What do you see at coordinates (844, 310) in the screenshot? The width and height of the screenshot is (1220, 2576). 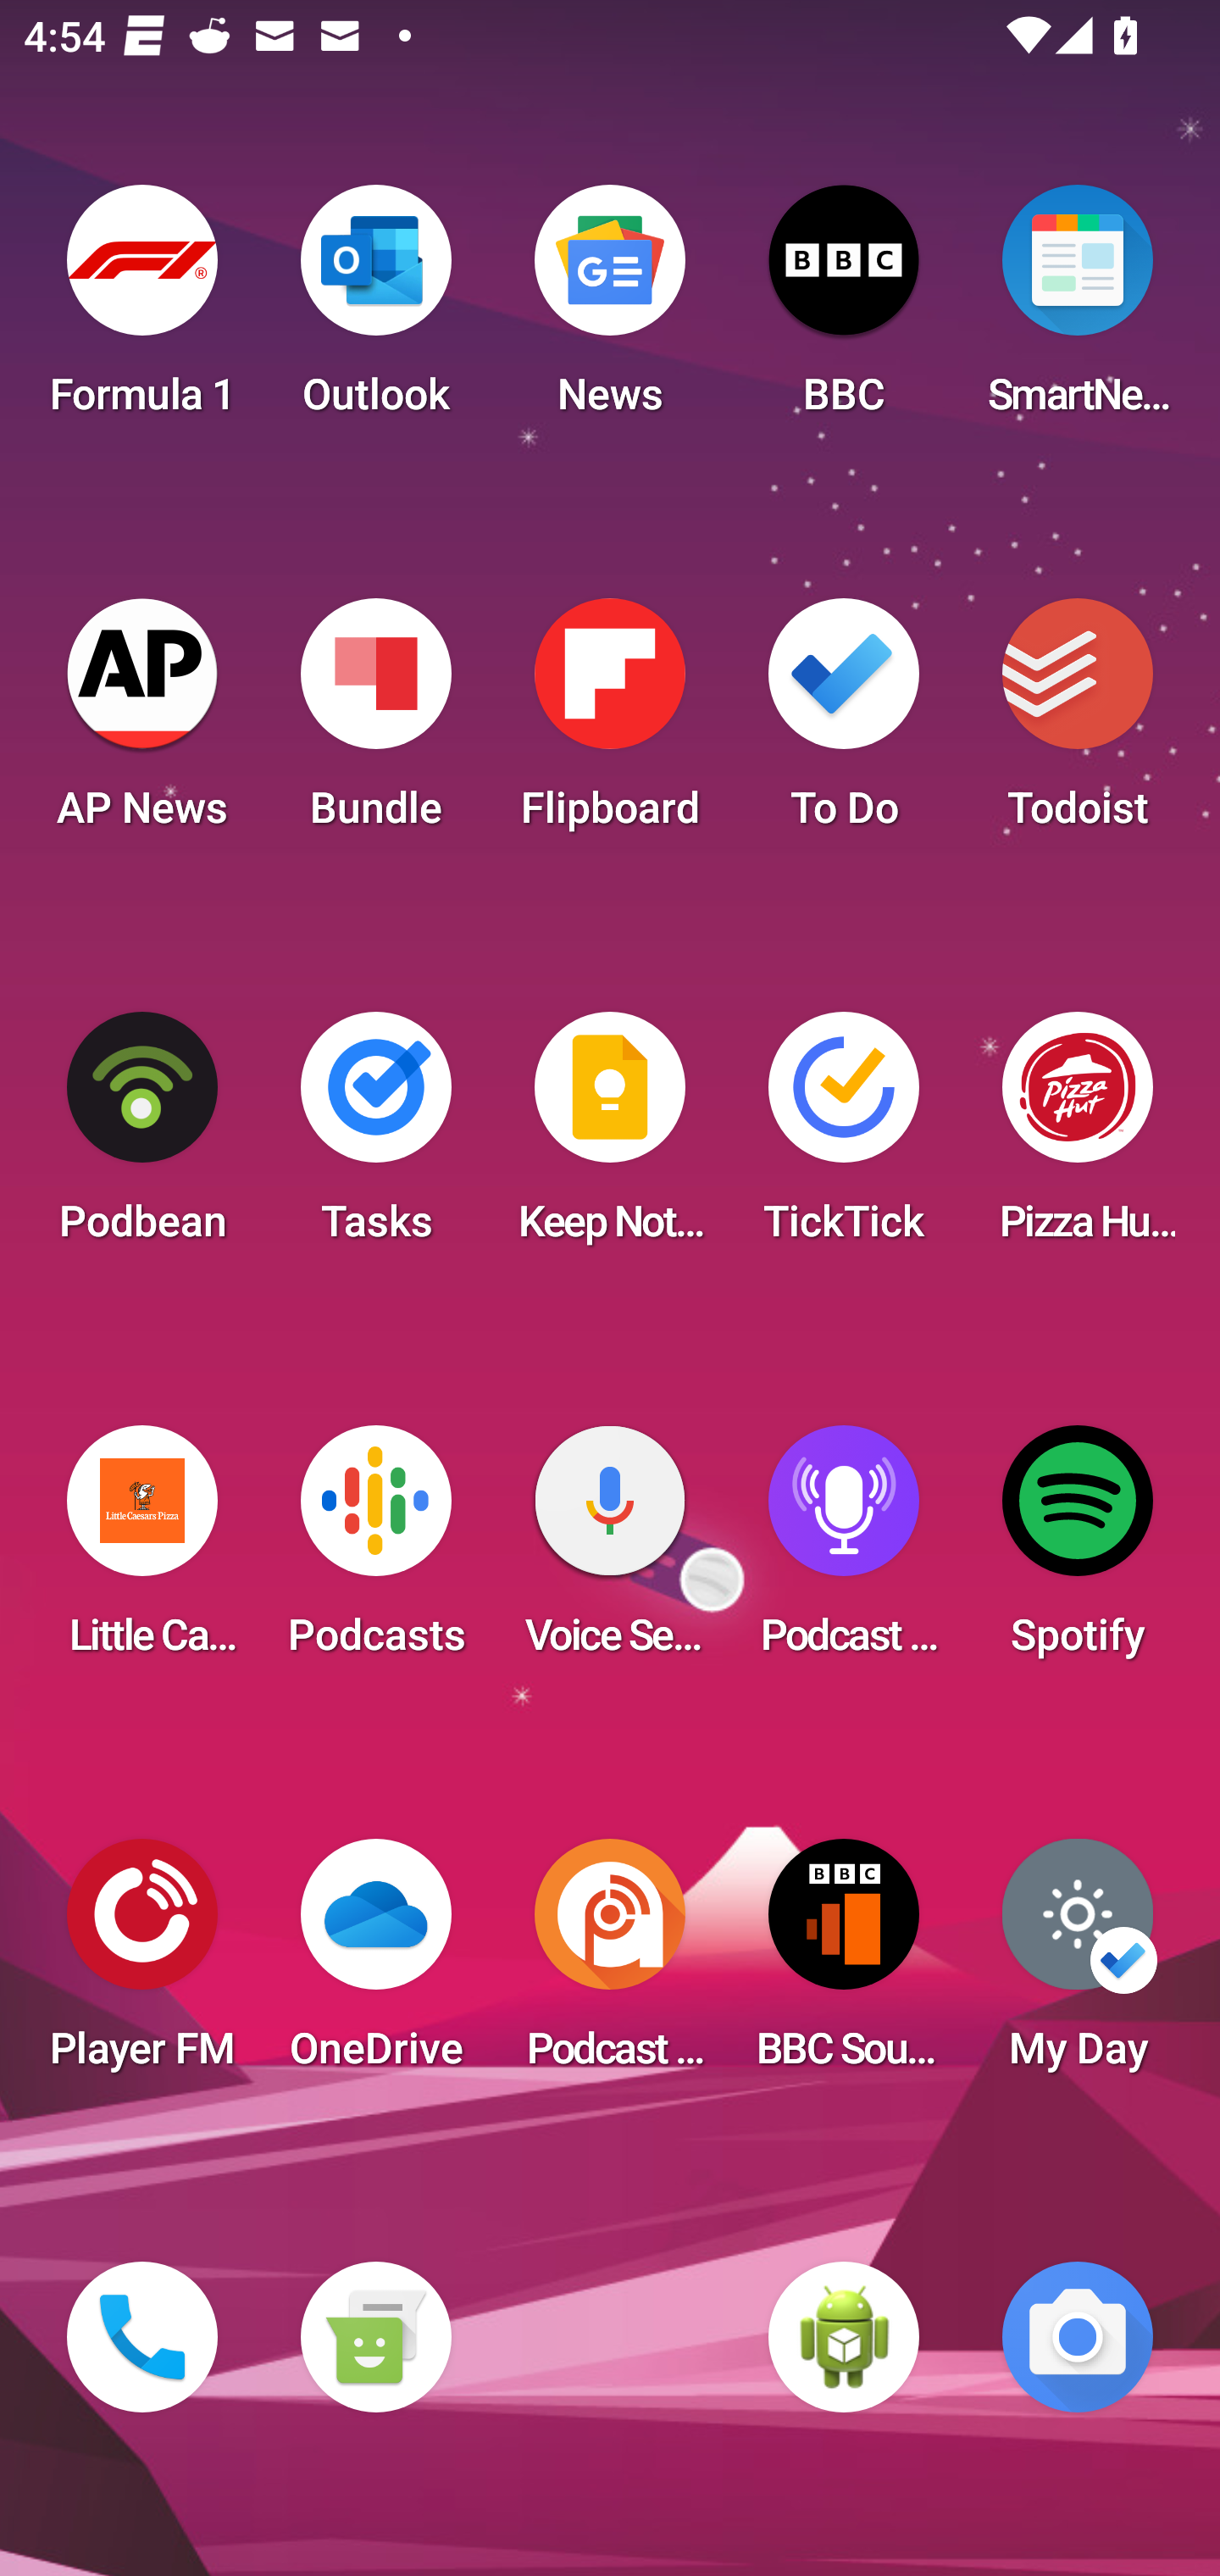 I see `BBC` at bounding box center [844, 310].